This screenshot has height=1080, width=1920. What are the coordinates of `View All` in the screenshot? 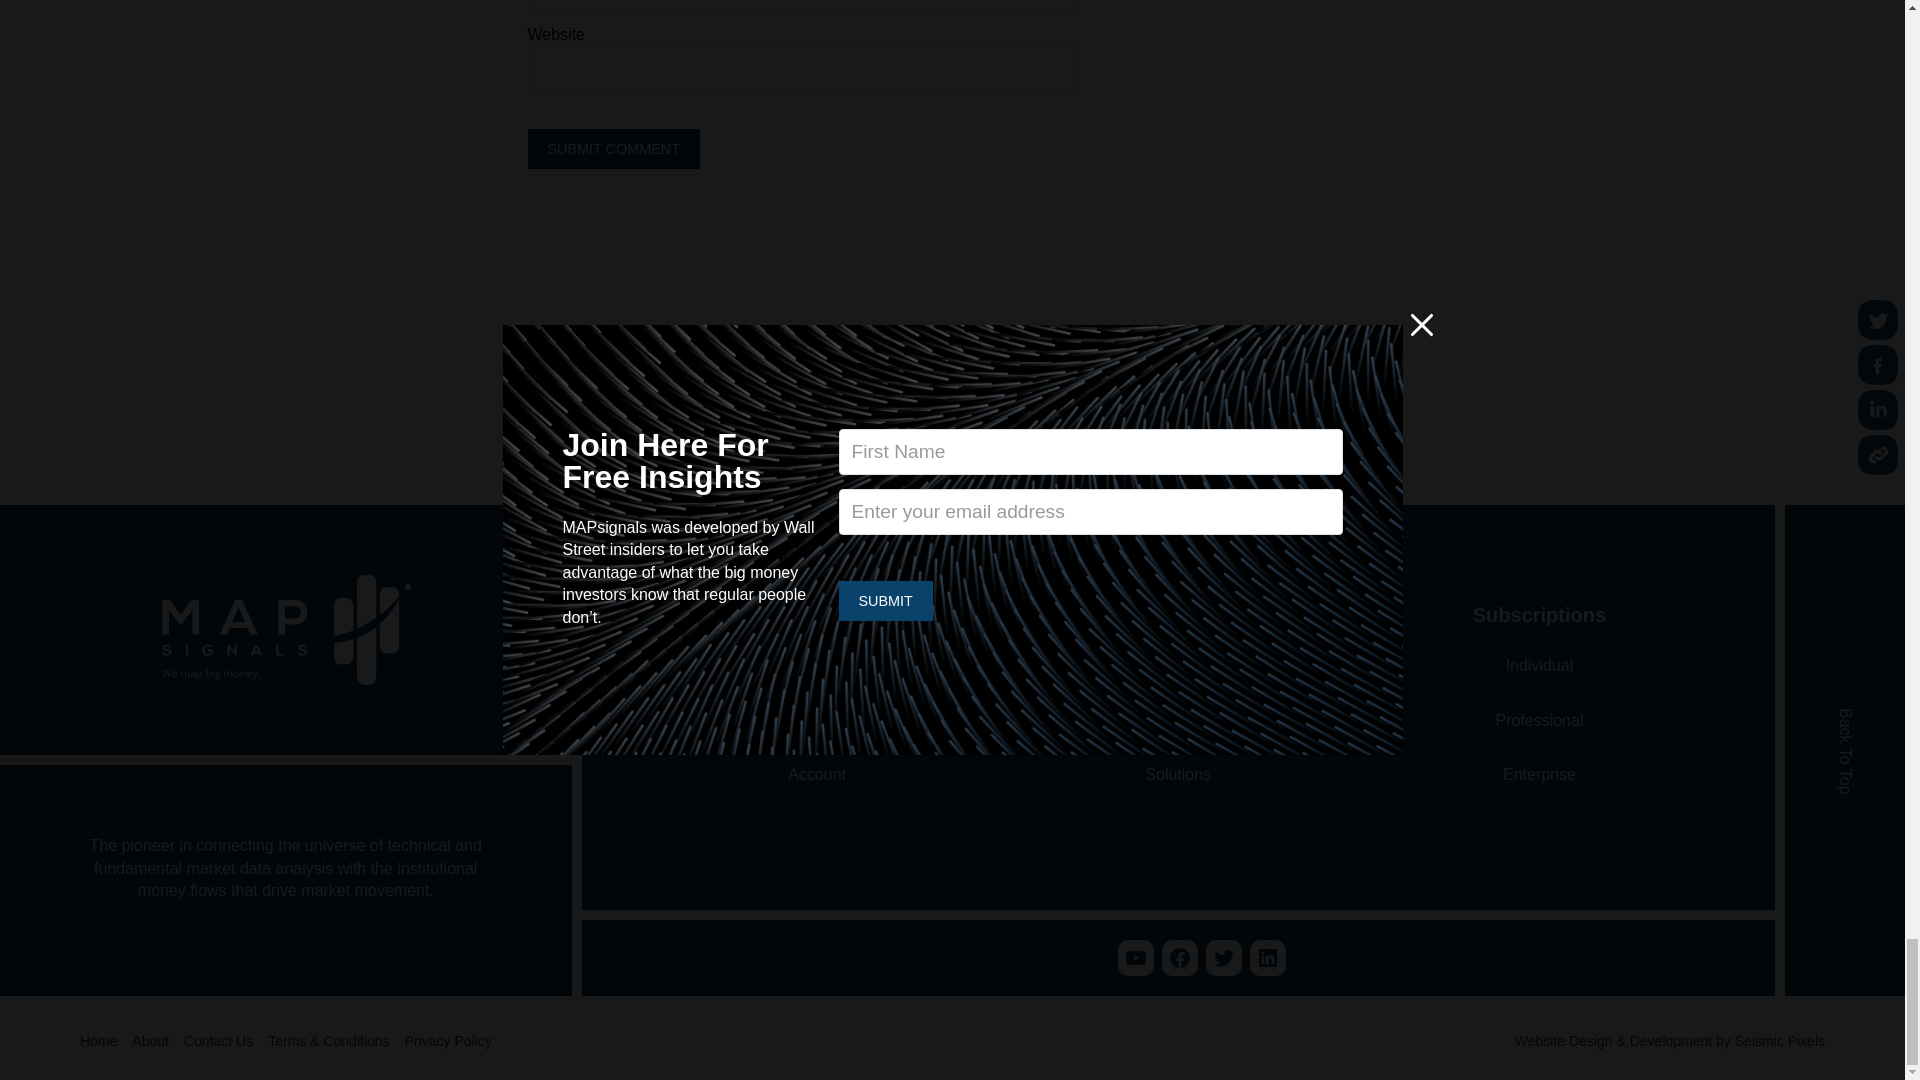 It's located at (968, 343).